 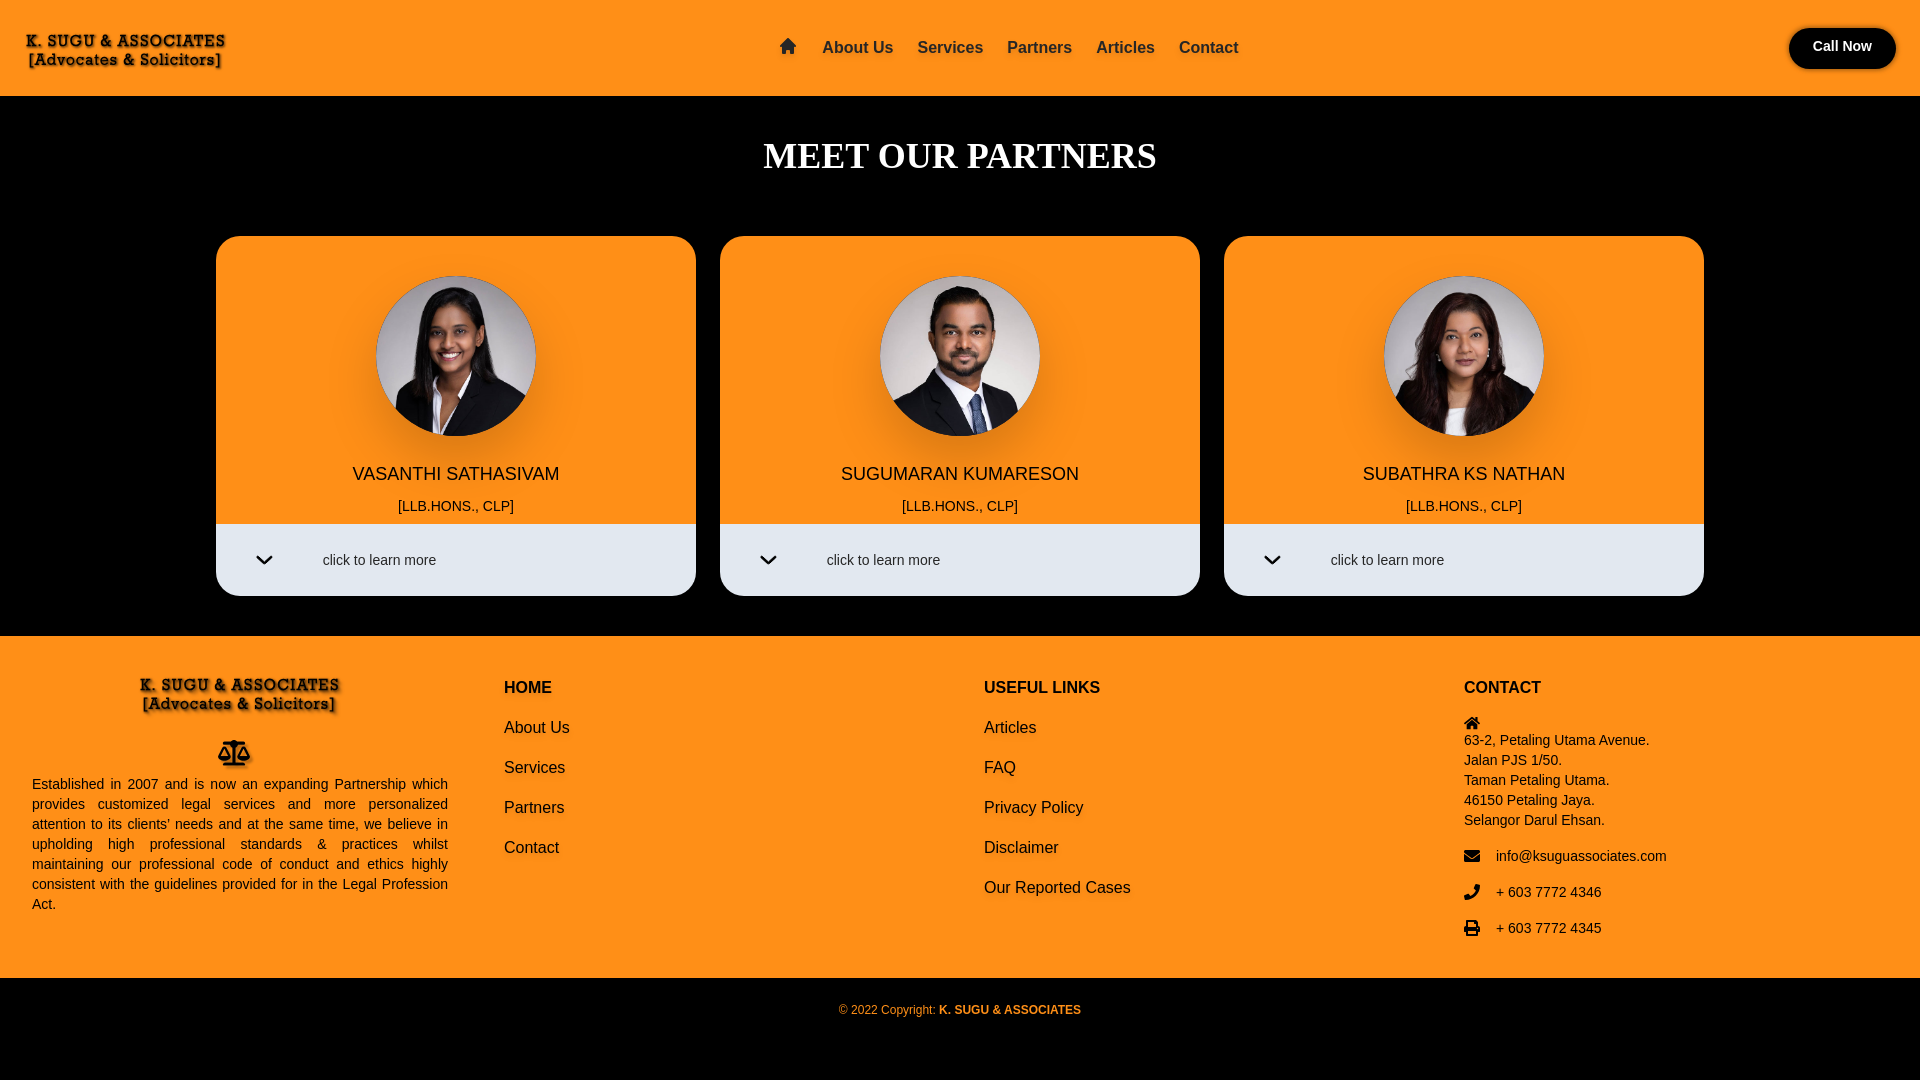 What do you see at coordinates (856, 48) in the screenshot?
I see `About Us` at bounding box center [856, 48].